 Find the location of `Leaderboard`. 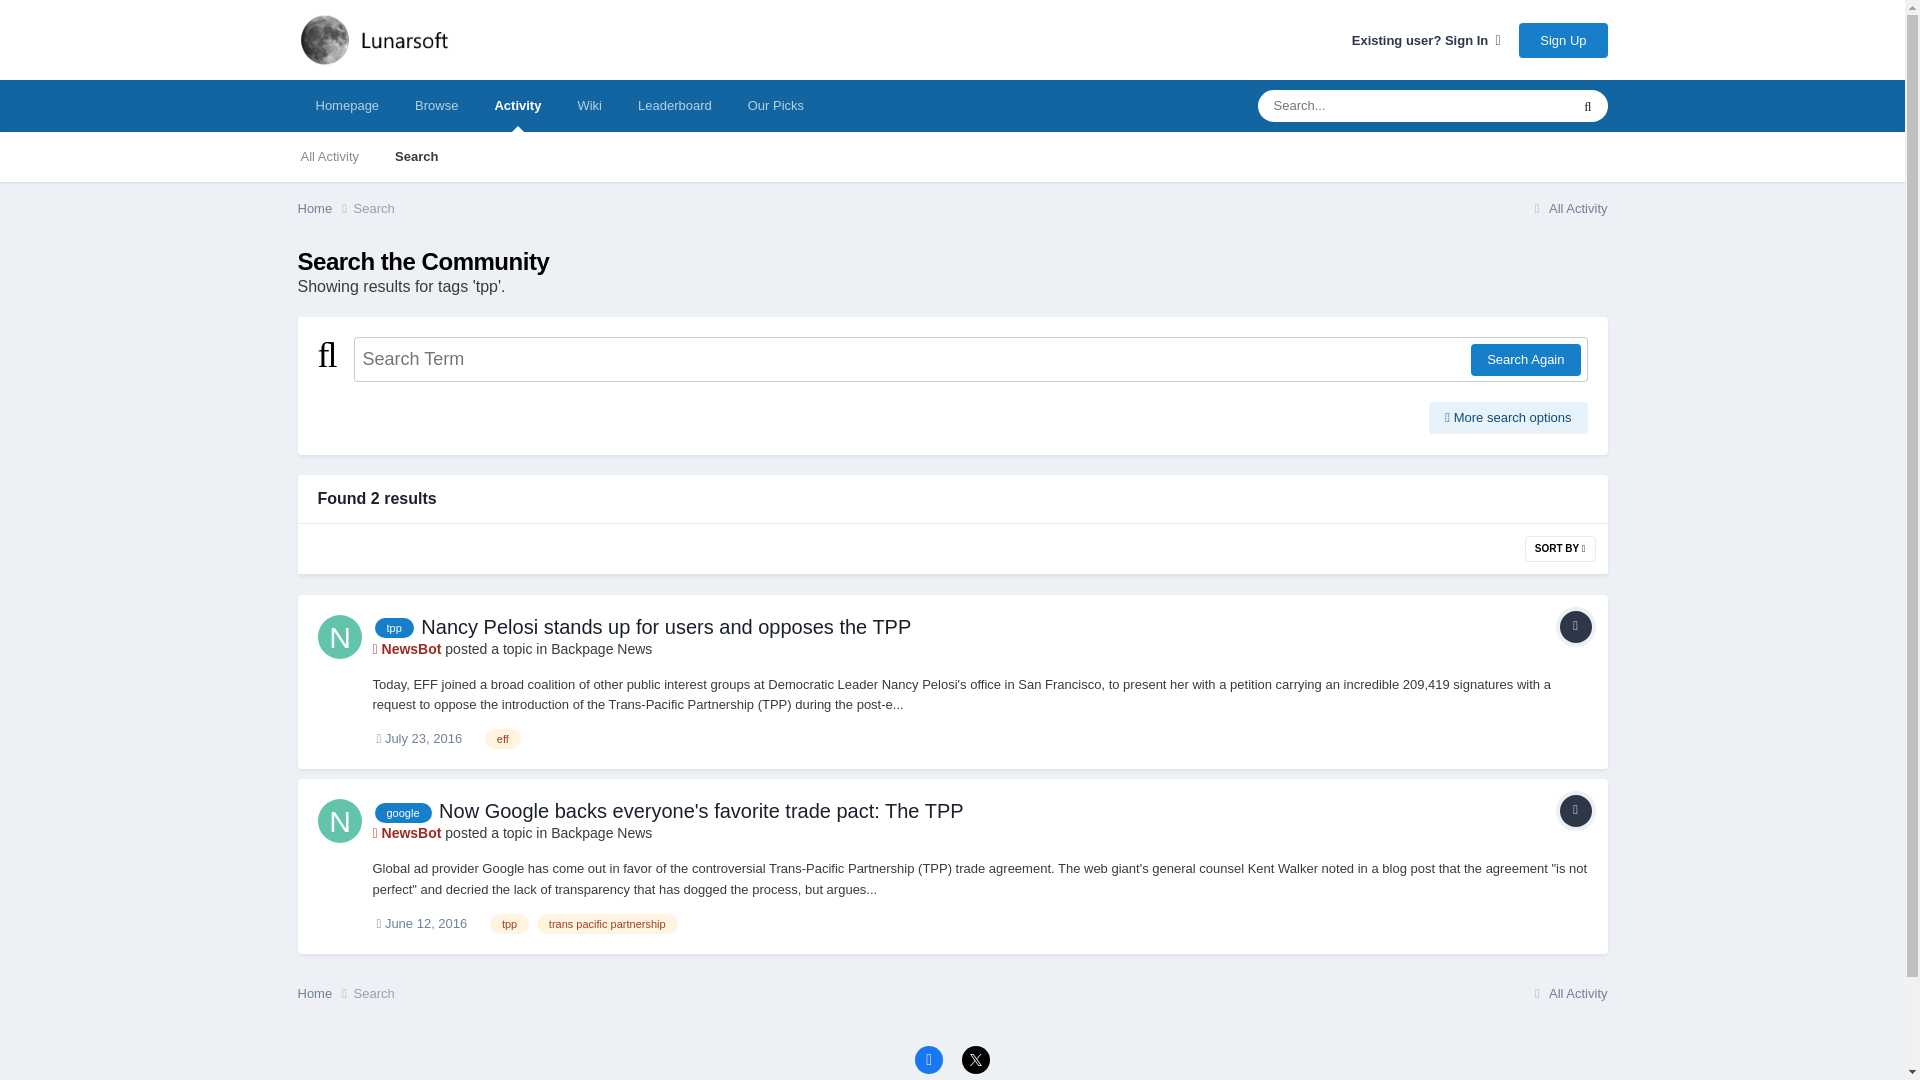

Leaderboard is located at coordinates (674, 105).